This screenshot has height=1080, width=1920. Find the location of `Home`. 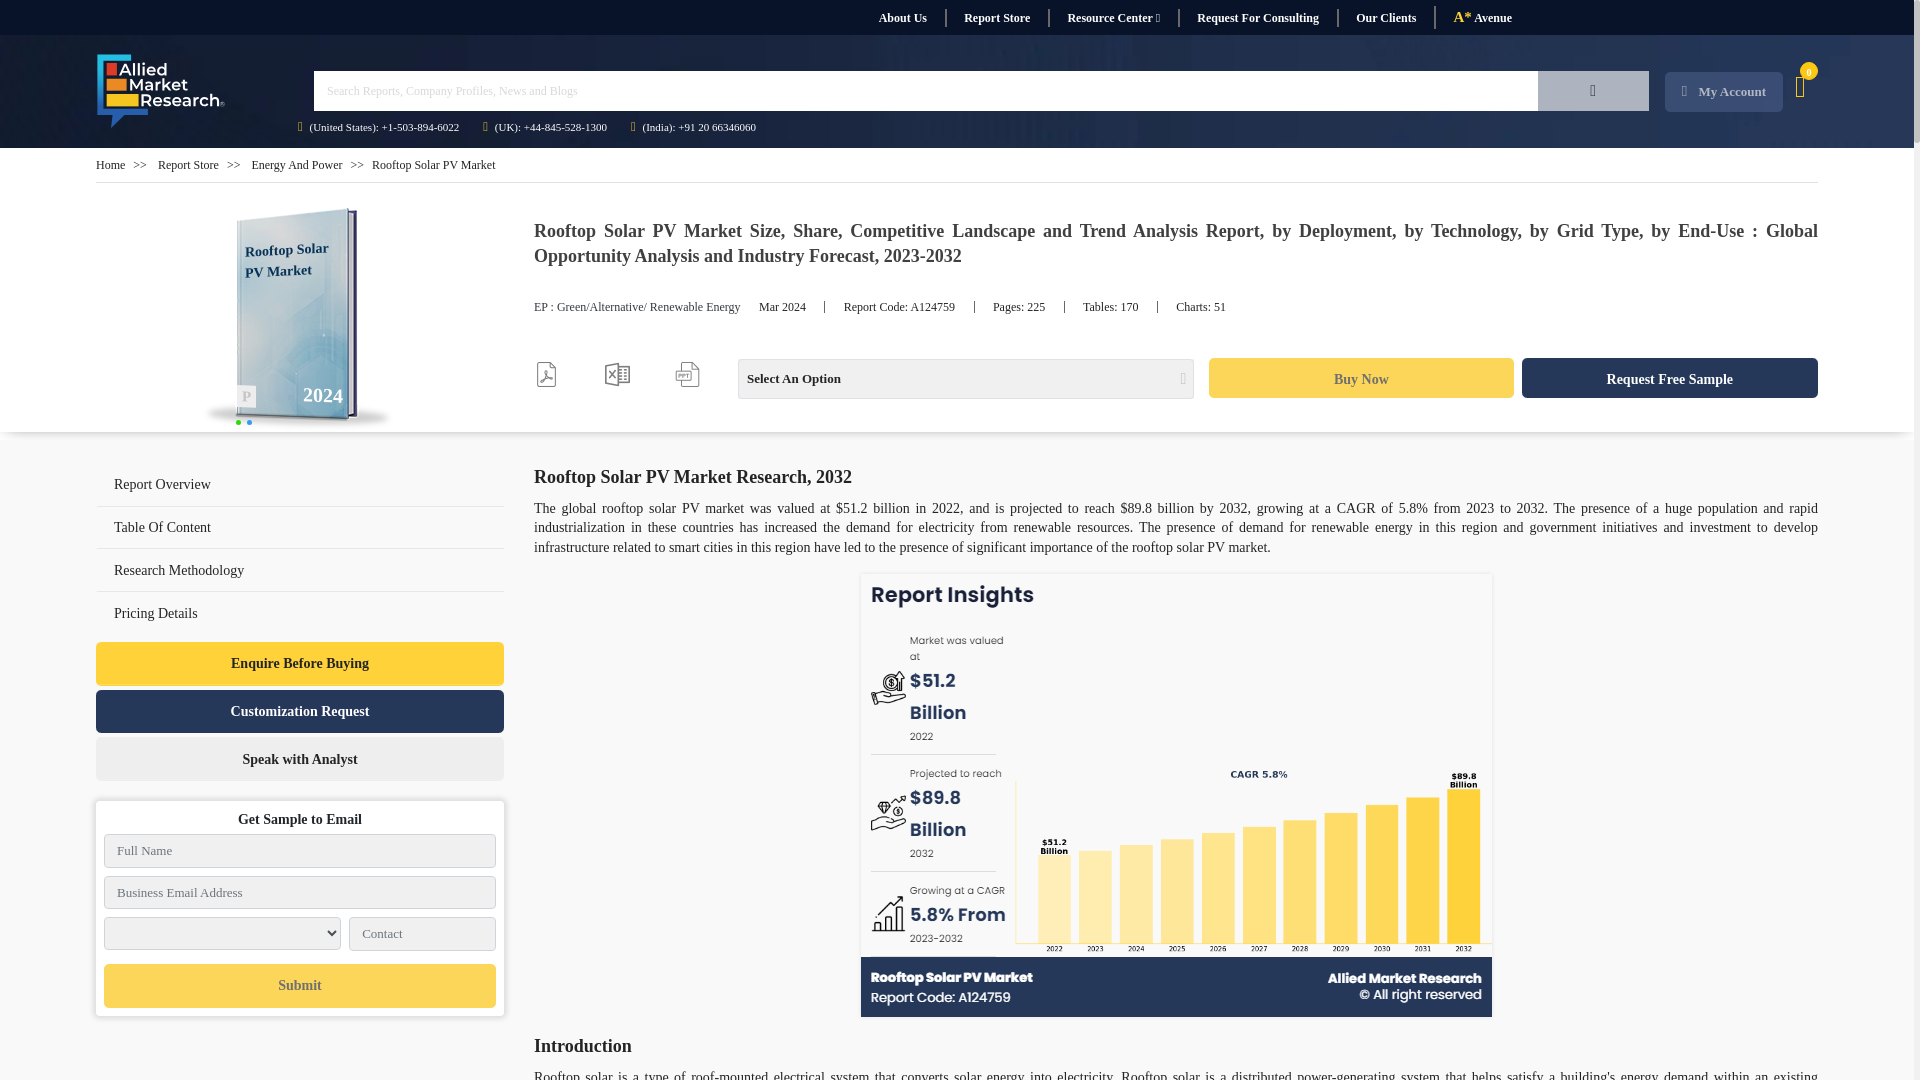

Home is located at coordinates (110, 164).